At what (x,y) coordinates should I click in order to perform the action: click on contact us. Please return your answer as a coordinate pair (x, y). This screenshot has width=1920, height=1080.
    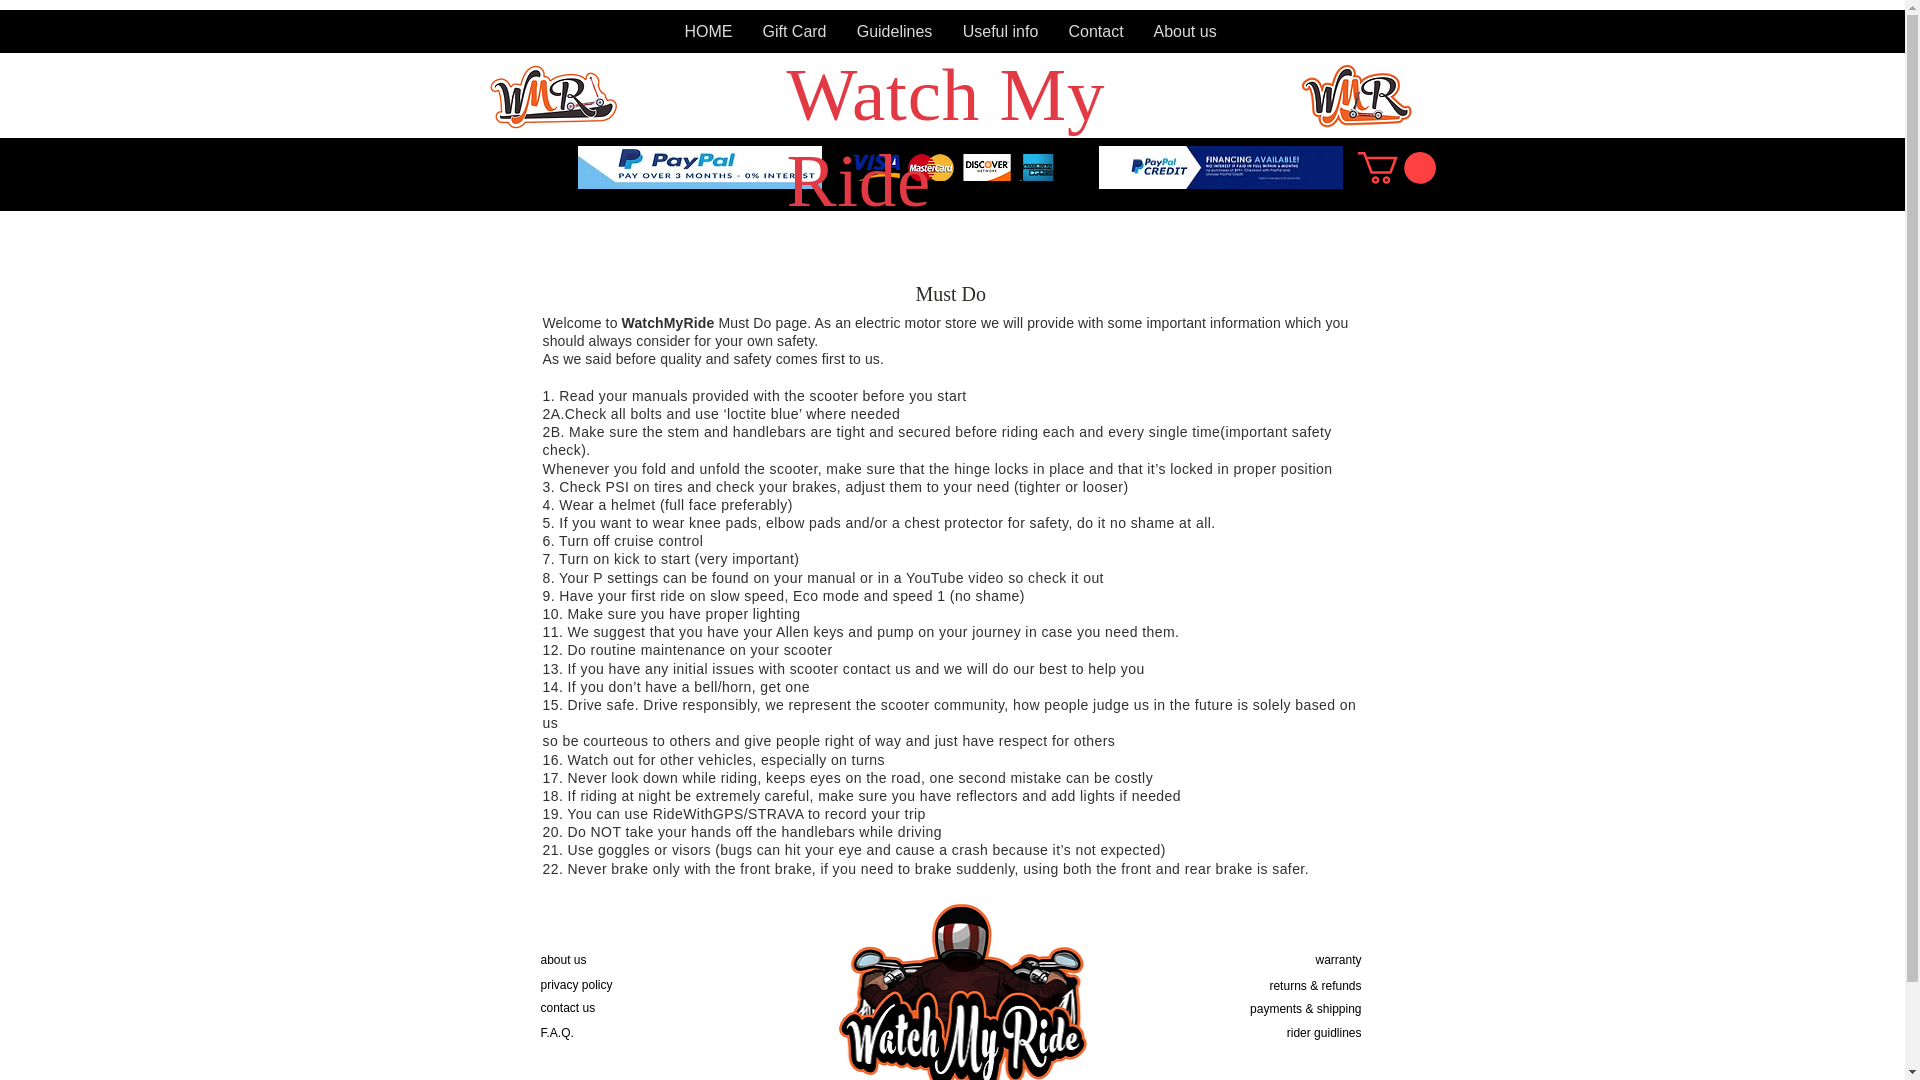
    Looking at the image, I should click on (567, 1008).